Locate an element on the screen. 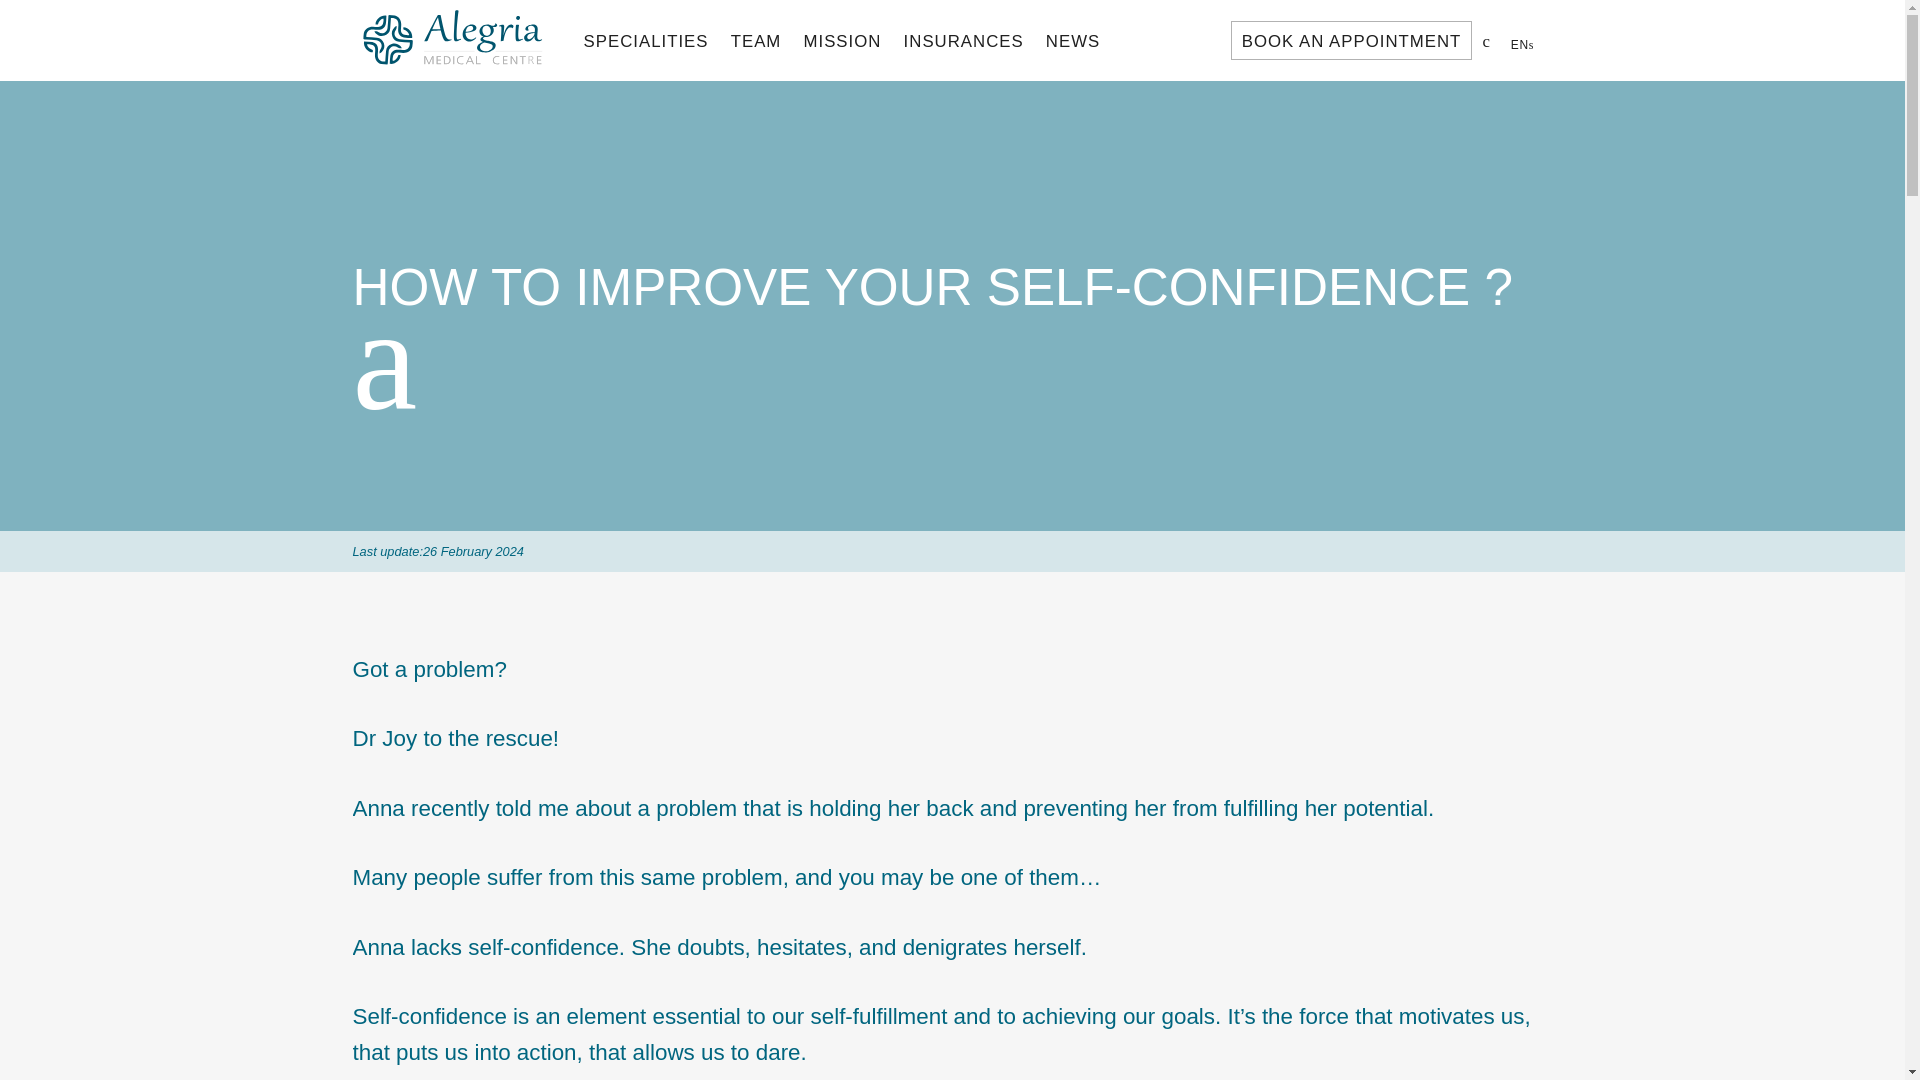 The height and width of the screenshot is (1080, 1920). TEAM is located at coordinates (756, 40).